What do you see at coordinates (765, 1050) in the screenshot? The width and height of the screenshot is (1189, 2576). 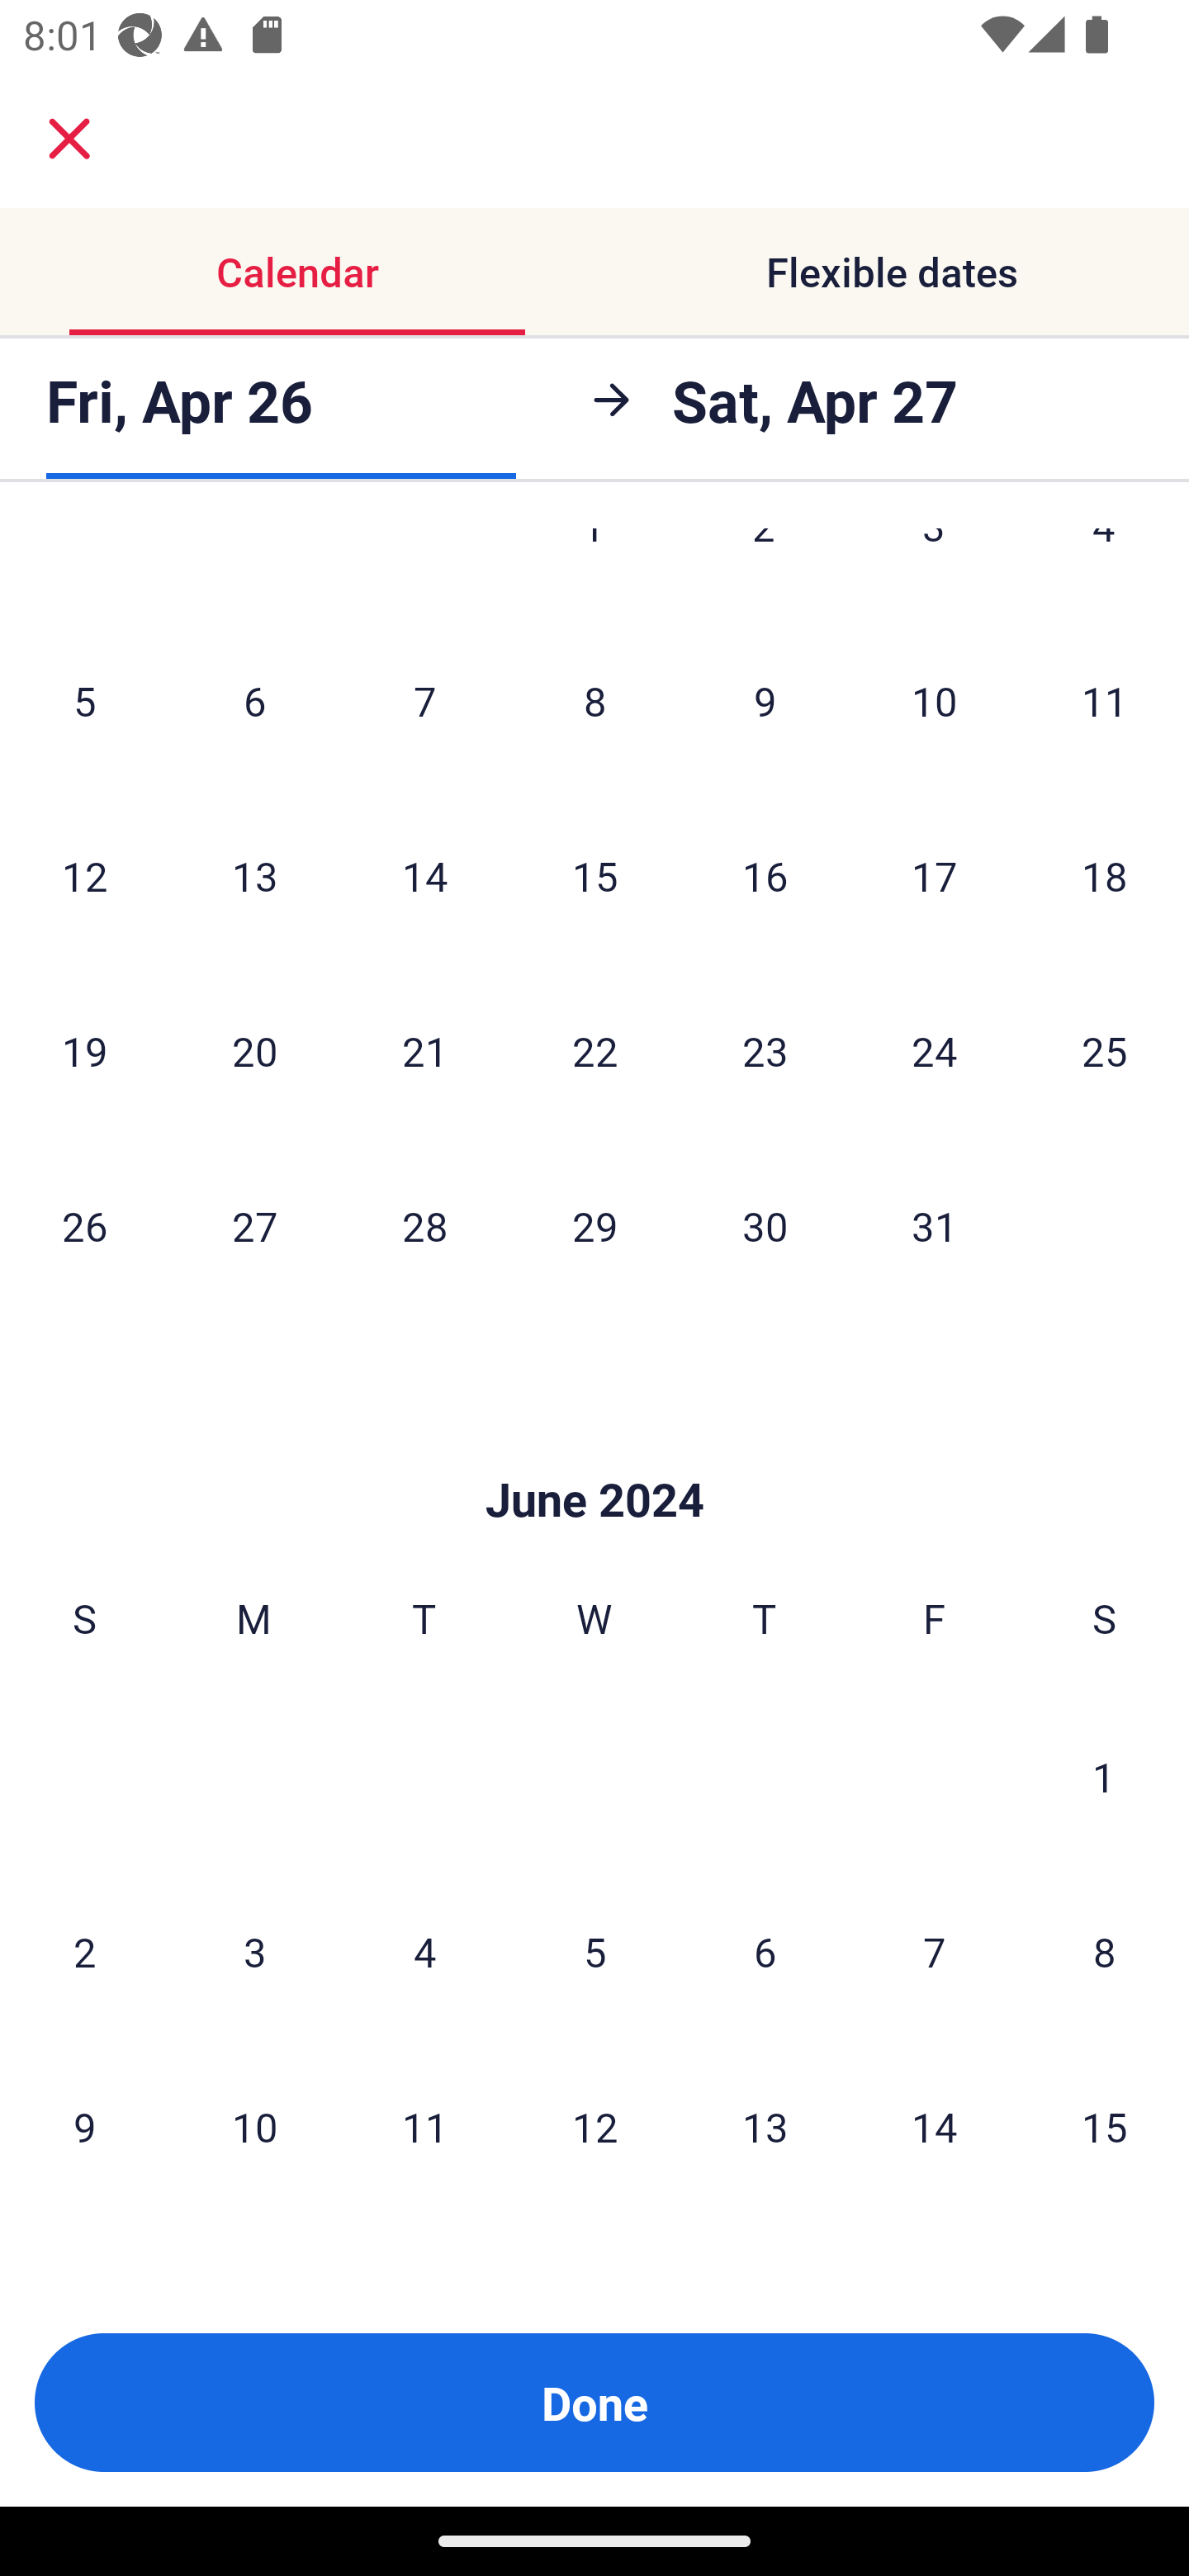 I see `23 Thursday, May 23, 2024` at bounding box center [765, 1050].